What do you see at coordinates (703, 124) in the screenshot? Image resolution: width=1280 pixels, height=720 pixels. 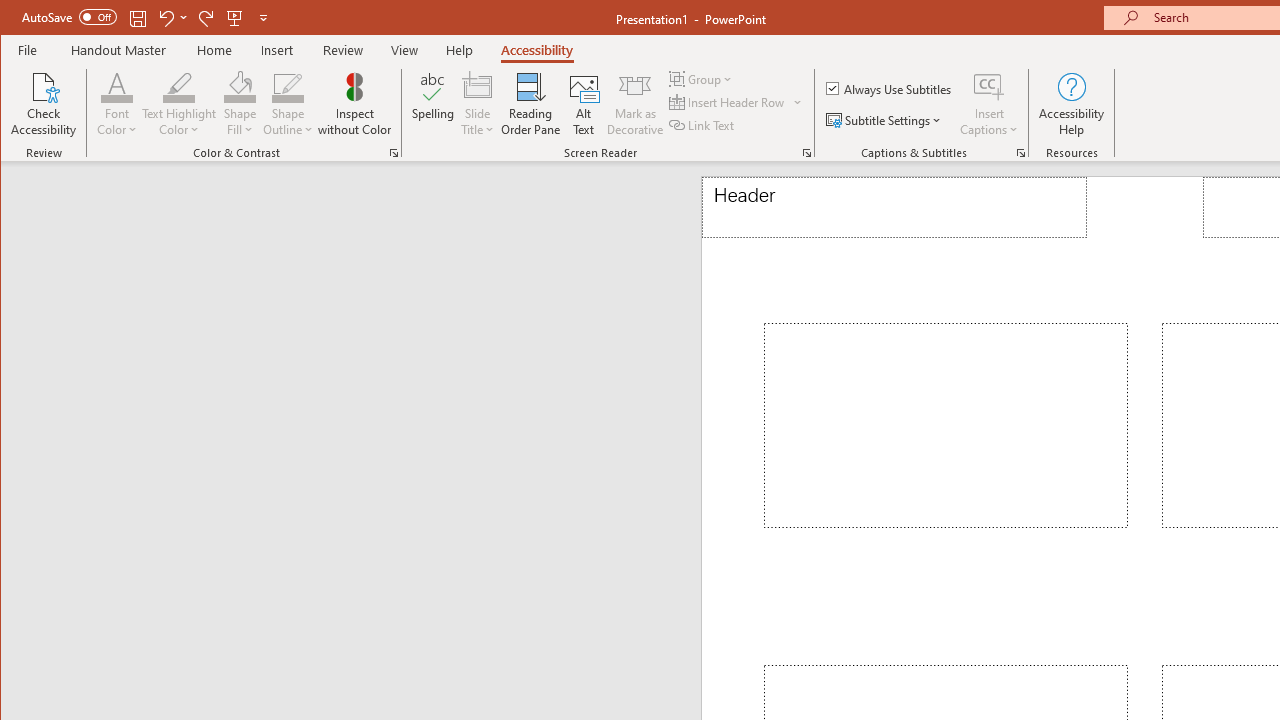 I see `Link Text` at bounding box center [703, 124].